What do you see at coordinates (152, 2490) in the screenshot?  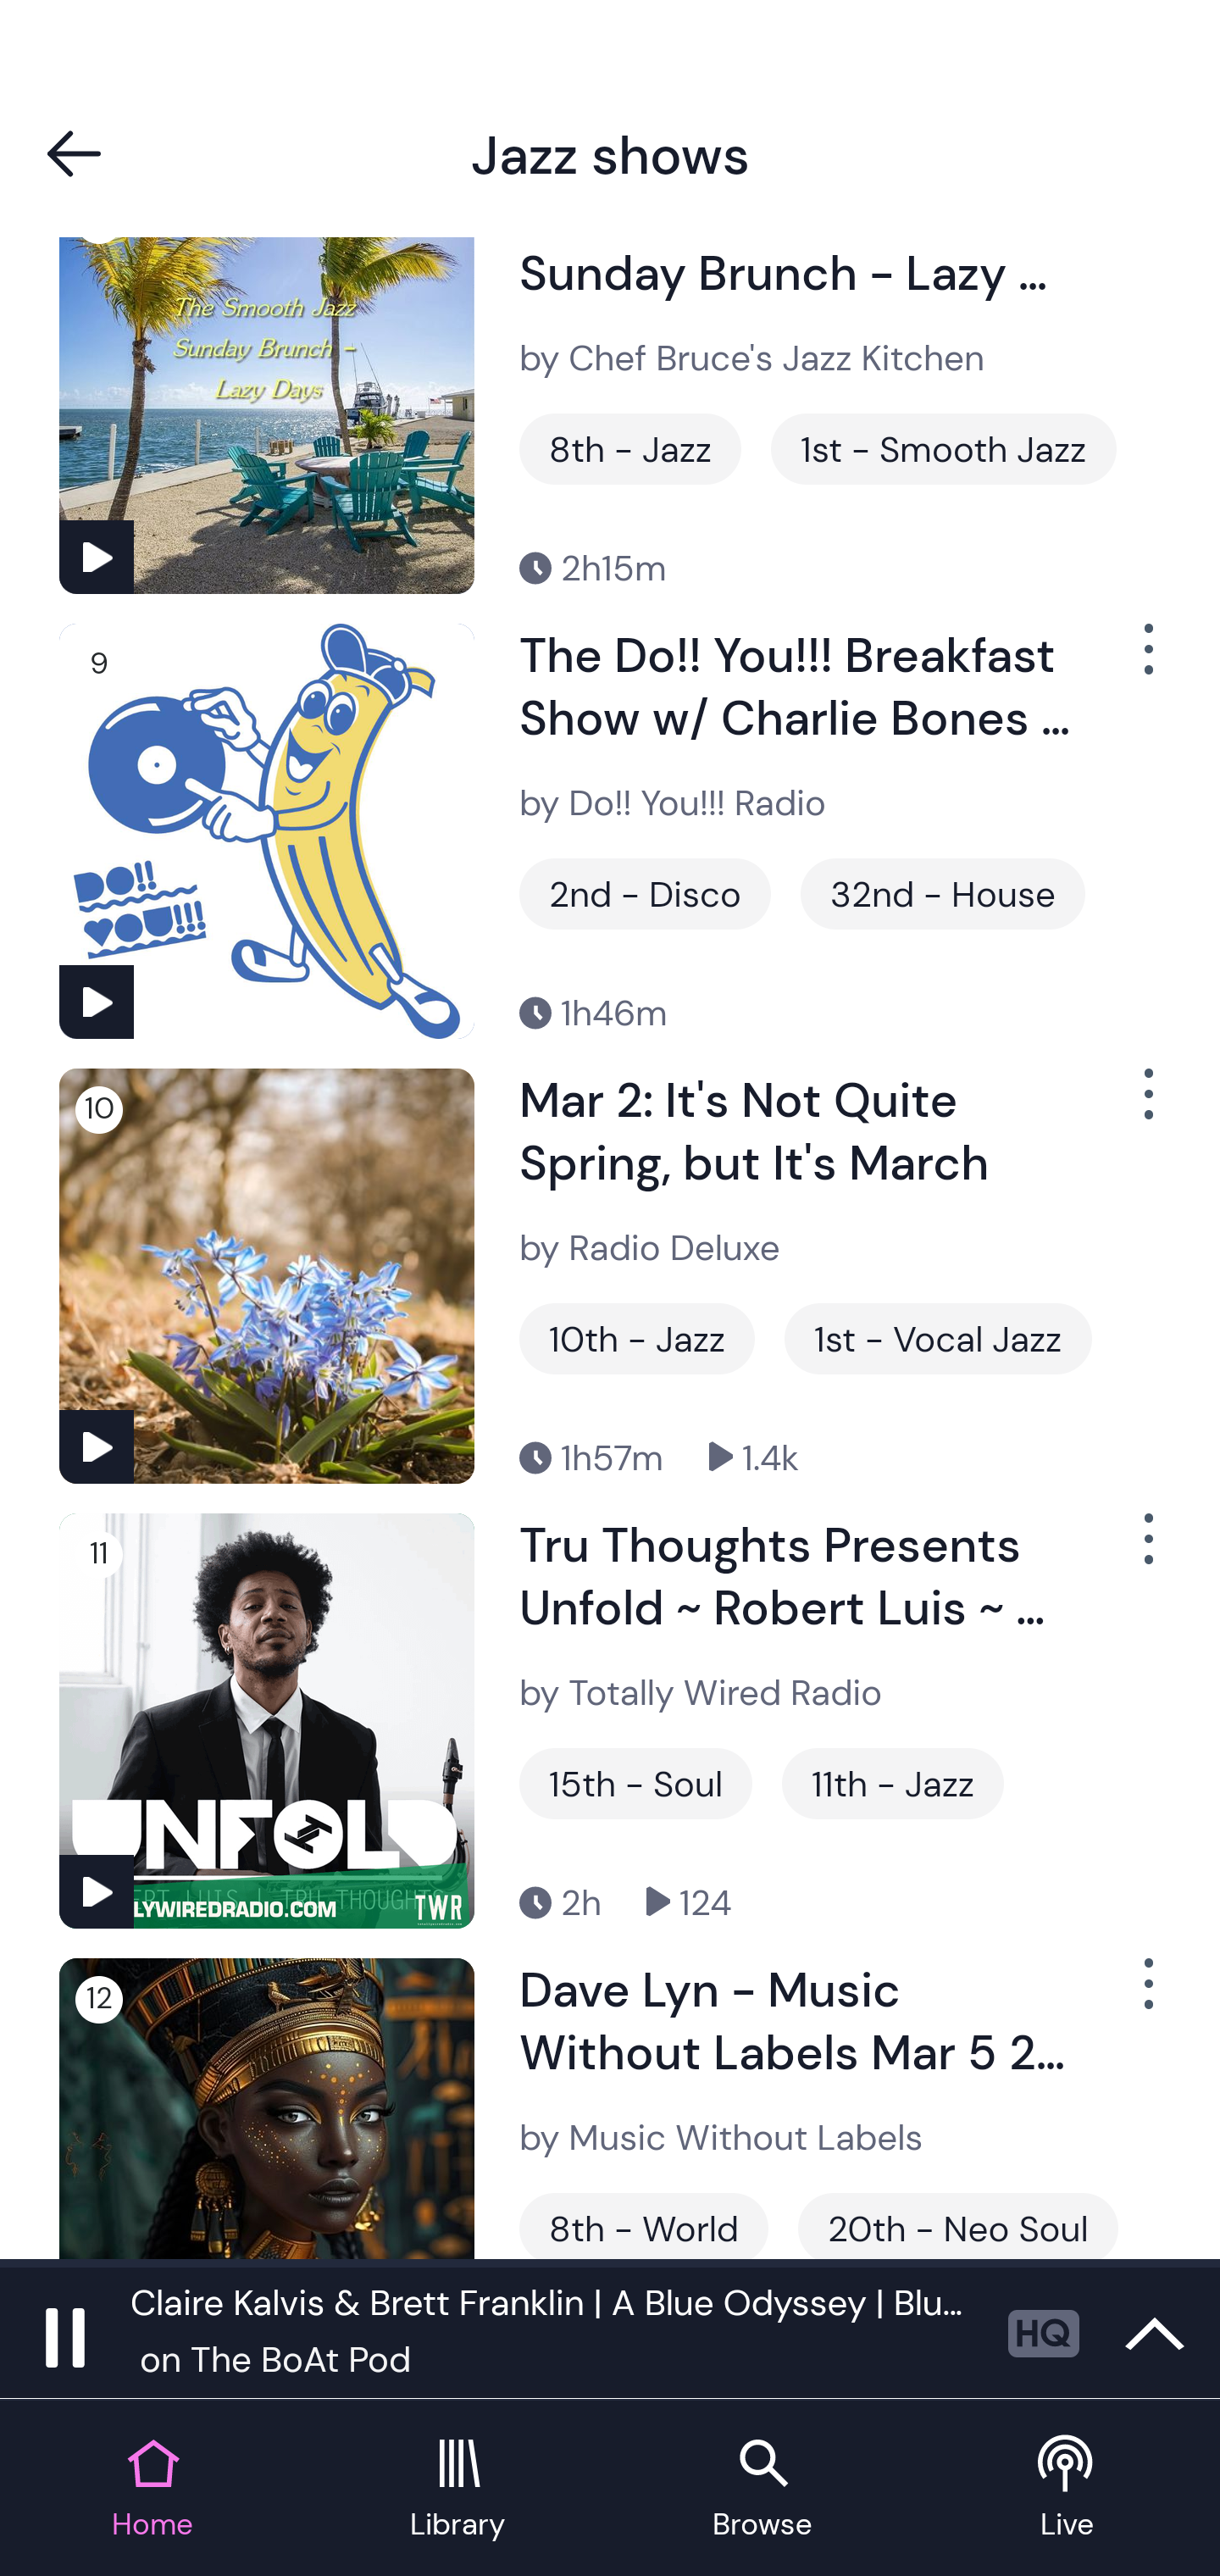 I see `Home tab Home` at bounding box center [152, 2490].